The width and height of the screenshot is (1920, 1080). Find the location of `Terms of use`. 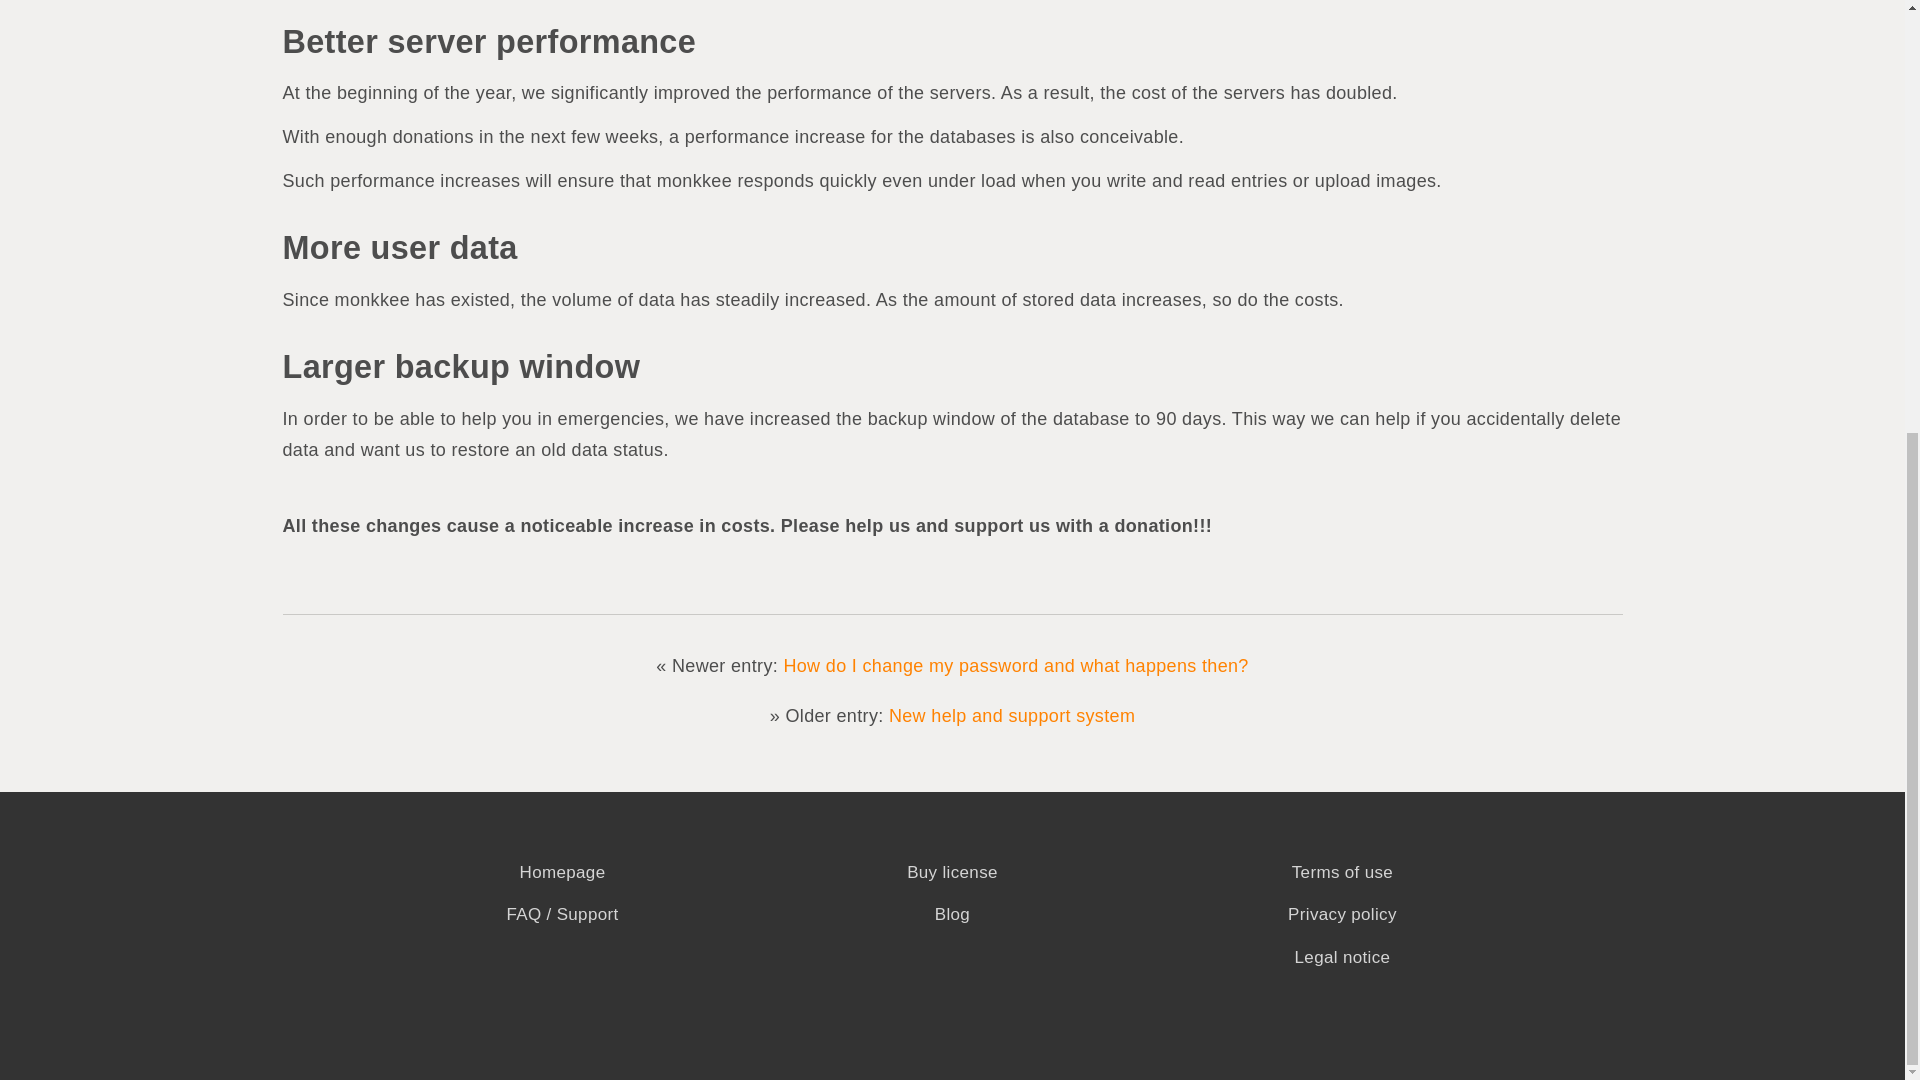

Terms of use is located at coordinates (1342, 872).